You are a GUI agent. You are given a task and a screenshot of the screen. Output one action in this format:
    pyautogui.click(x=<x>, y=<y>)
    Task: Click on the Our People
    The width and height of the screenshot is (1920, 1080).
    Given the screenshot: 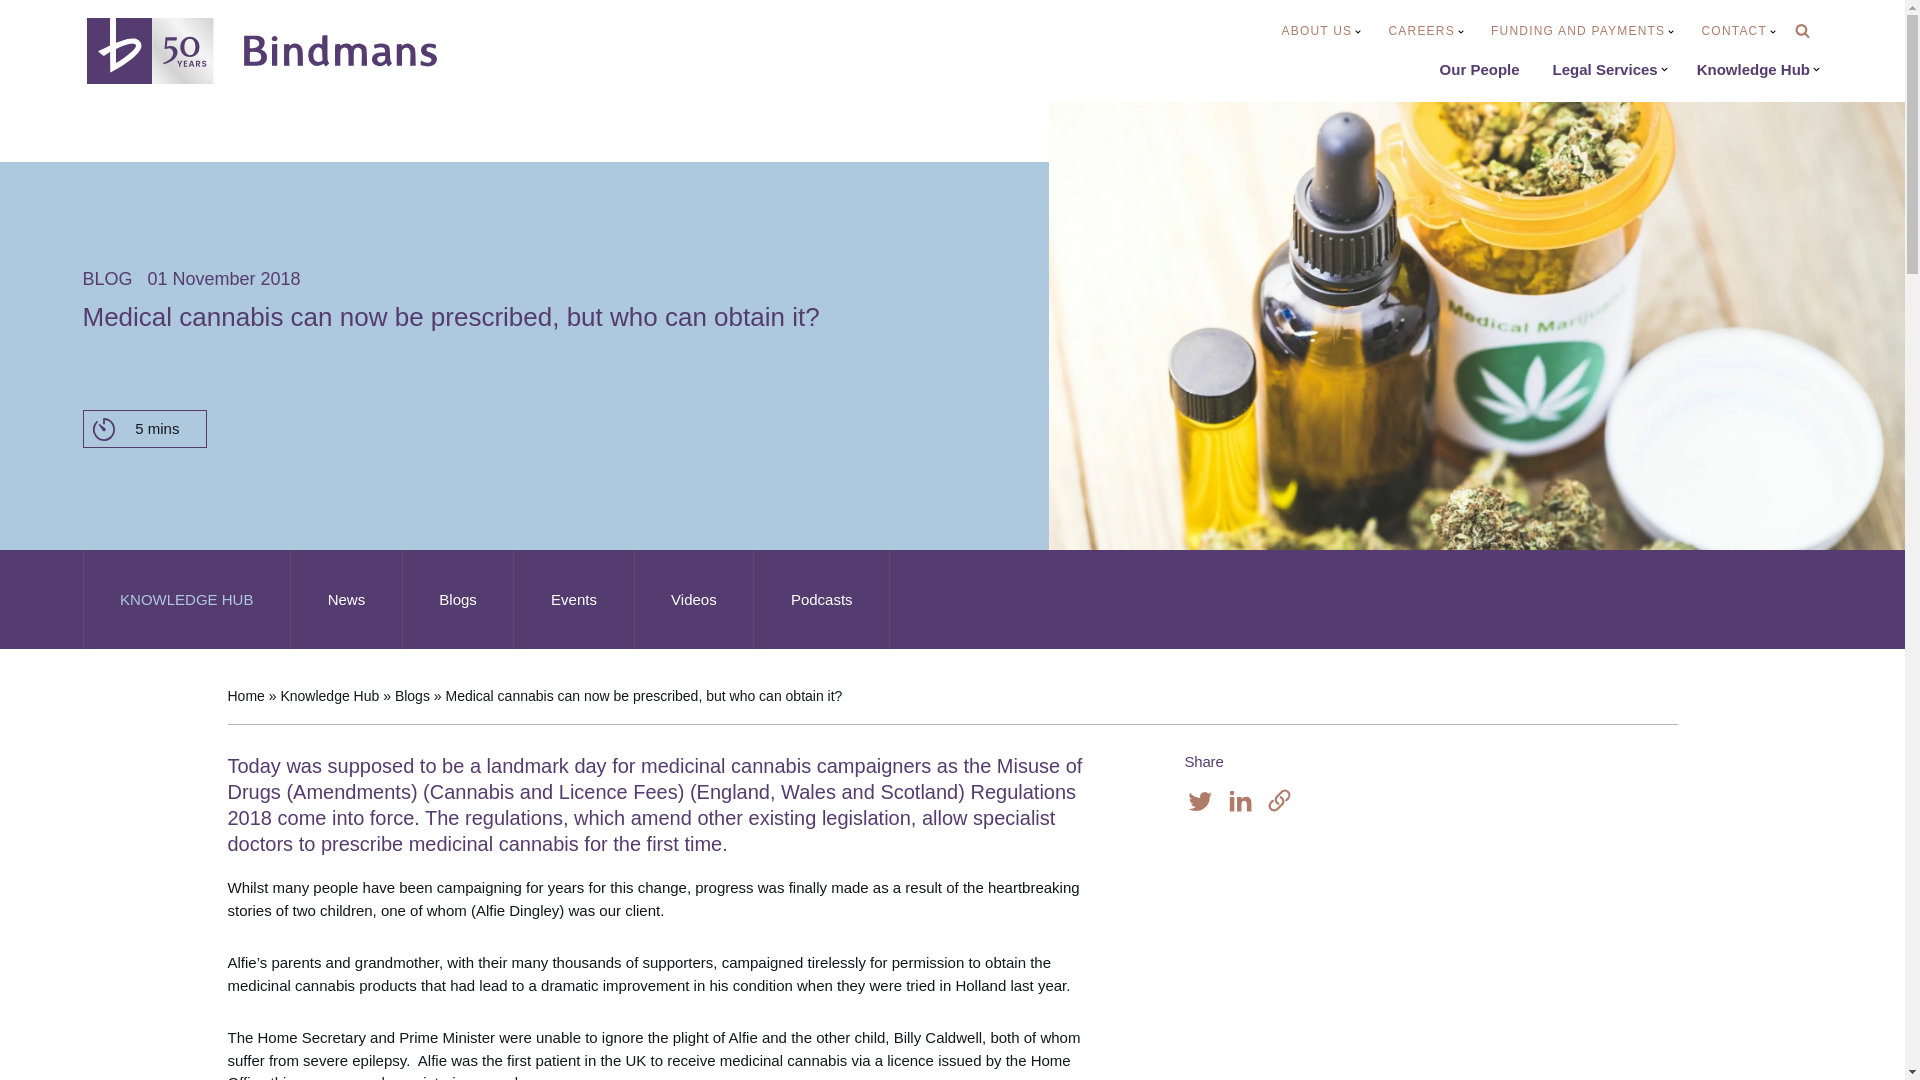 What is the action you would take?
    pyautogui.click(x=1480, y=70)
    